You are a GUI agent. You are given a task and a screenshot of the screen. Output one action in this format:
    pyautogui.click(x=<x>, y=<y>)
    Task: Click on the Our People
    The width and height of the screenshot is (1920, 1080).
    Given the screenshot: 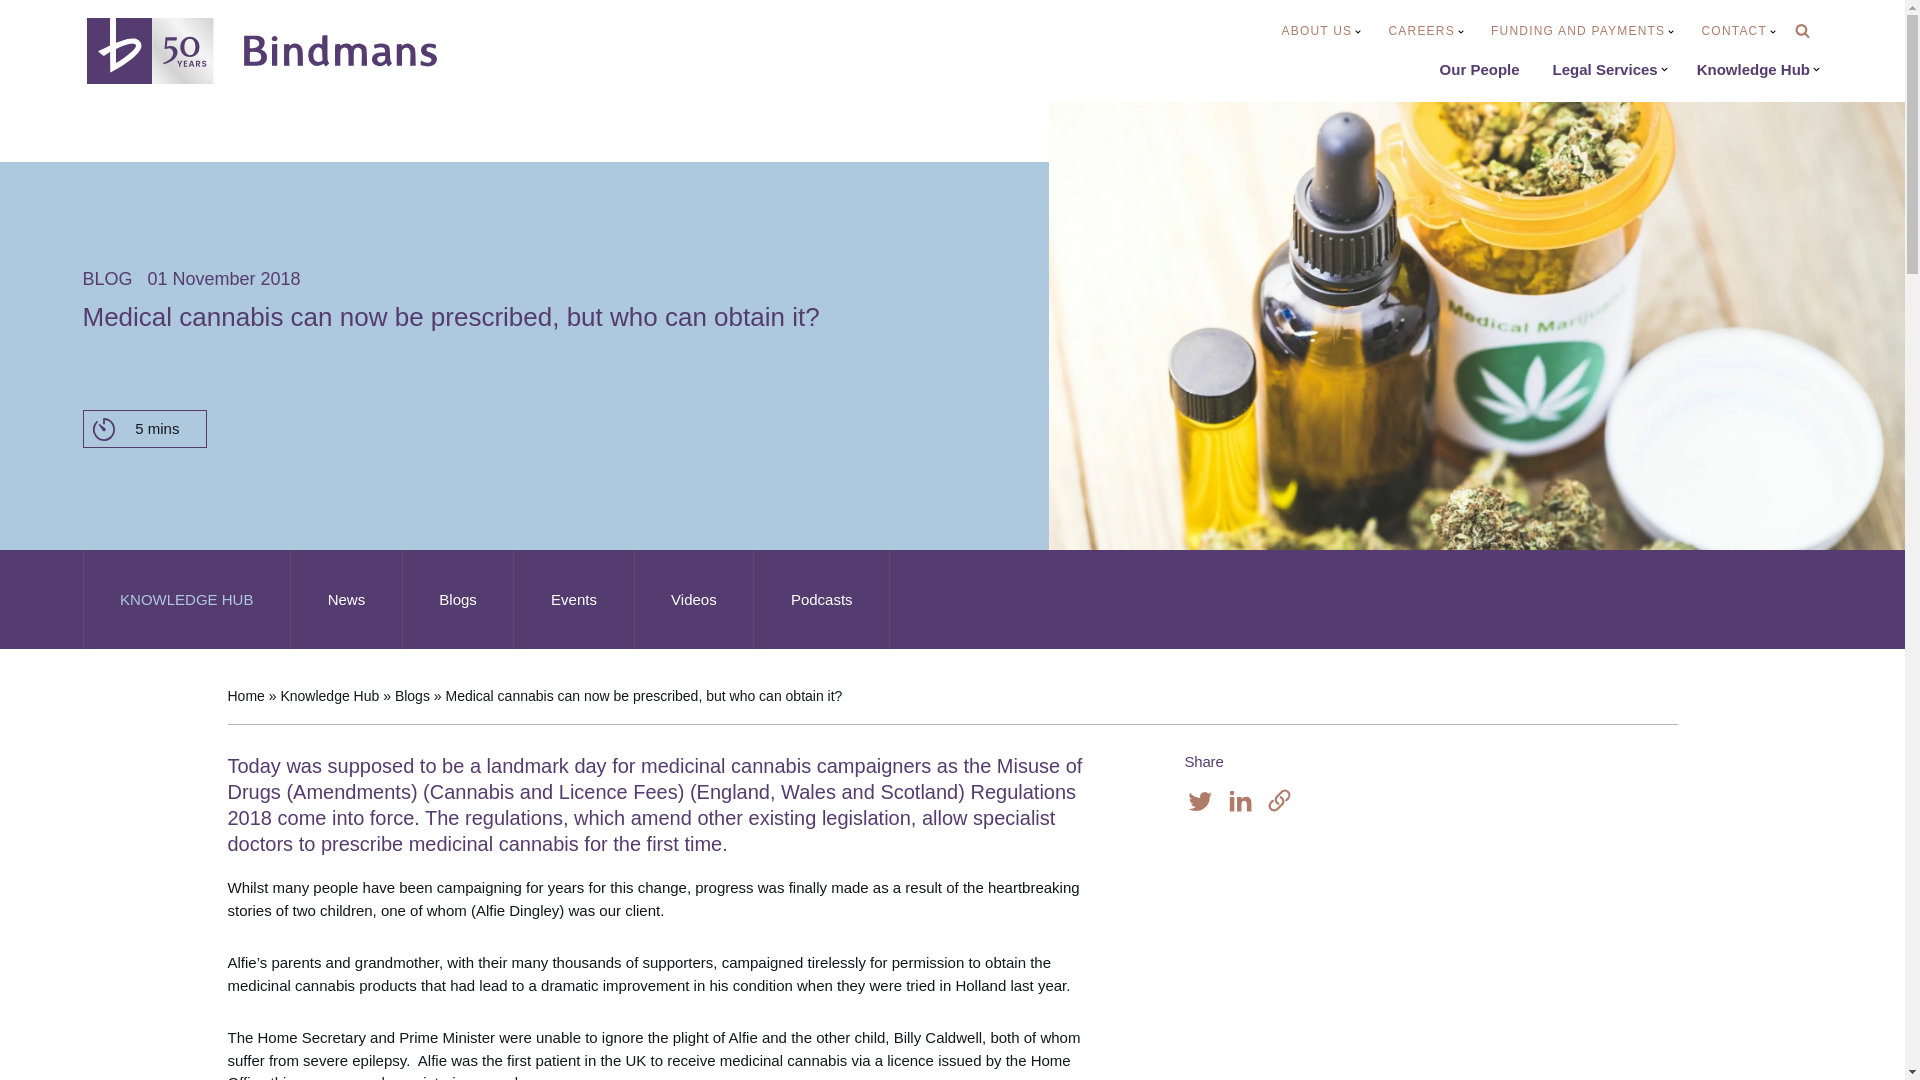 What is the action you would take?
    pyautogui.click(x=1480, y=70)
    